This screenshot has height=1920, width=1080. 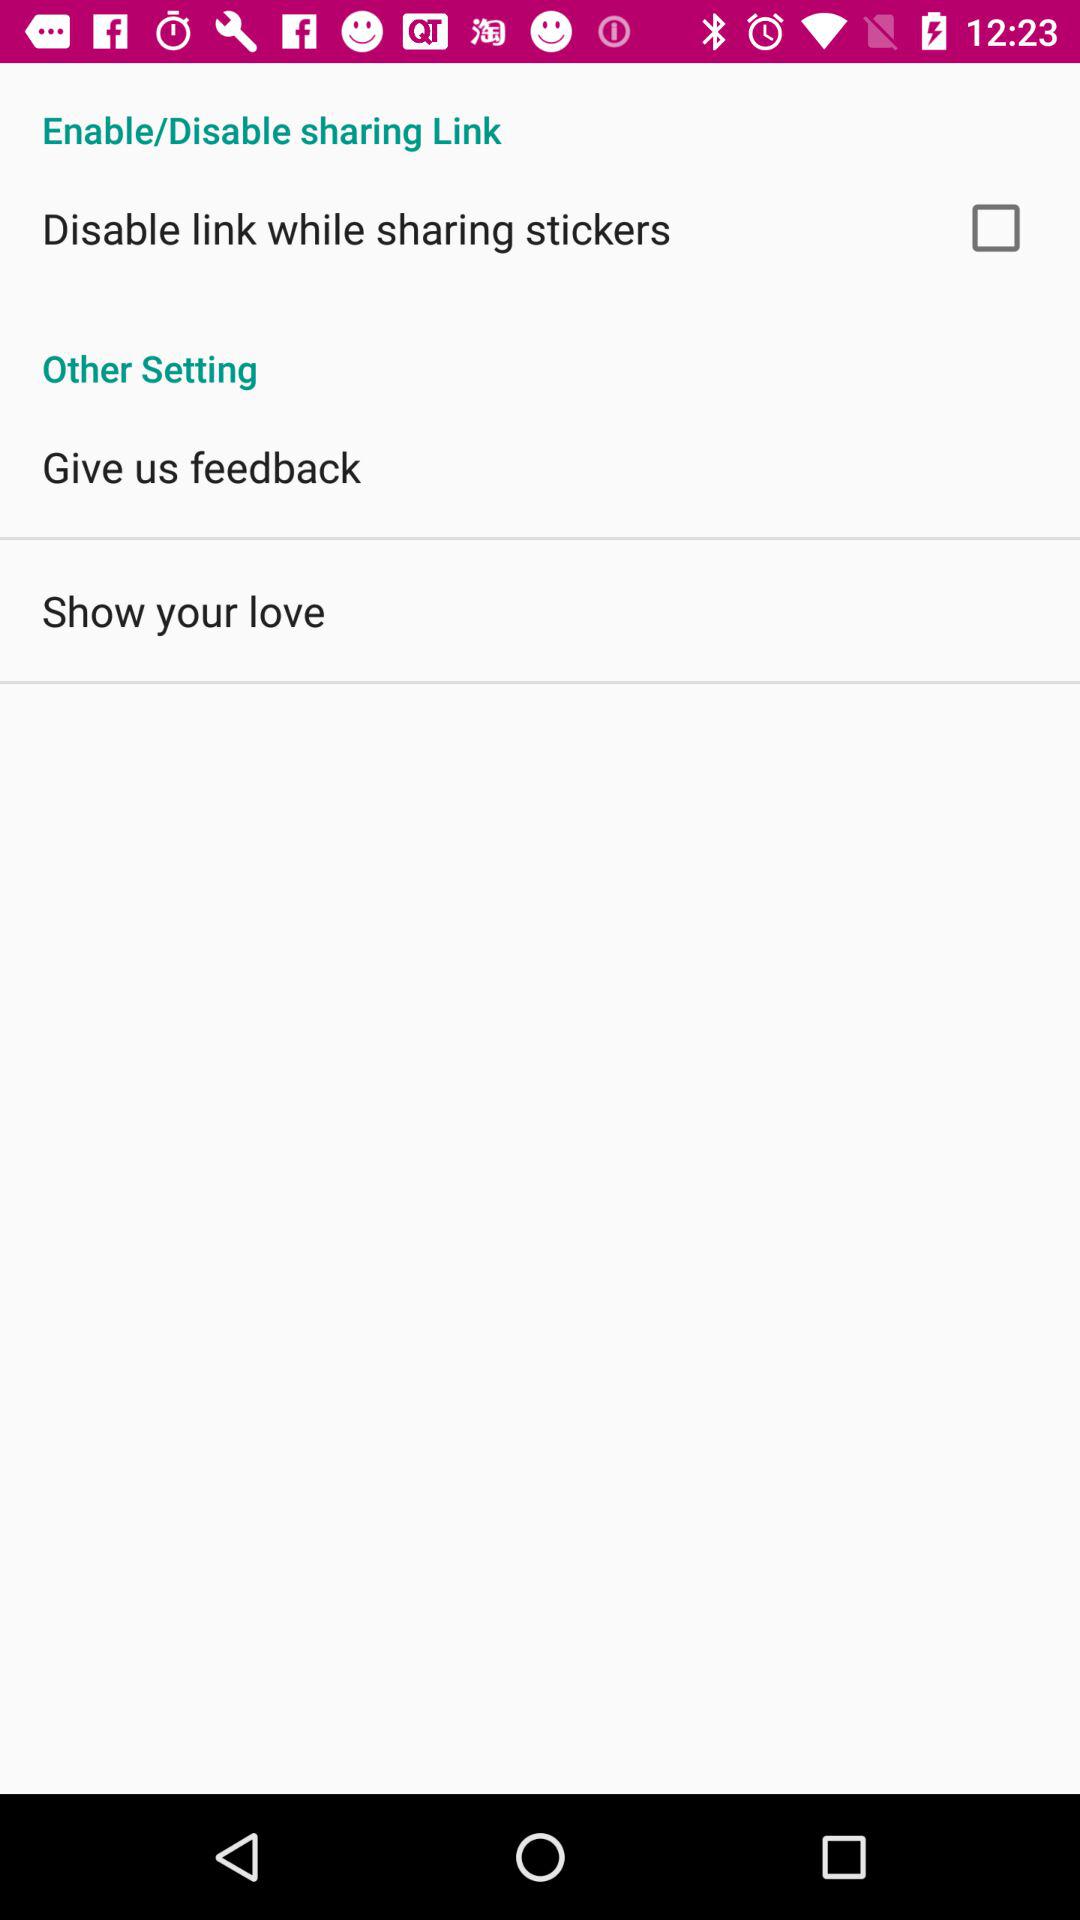 I want to click on launch app above other setting, so click(x=996, y=228).